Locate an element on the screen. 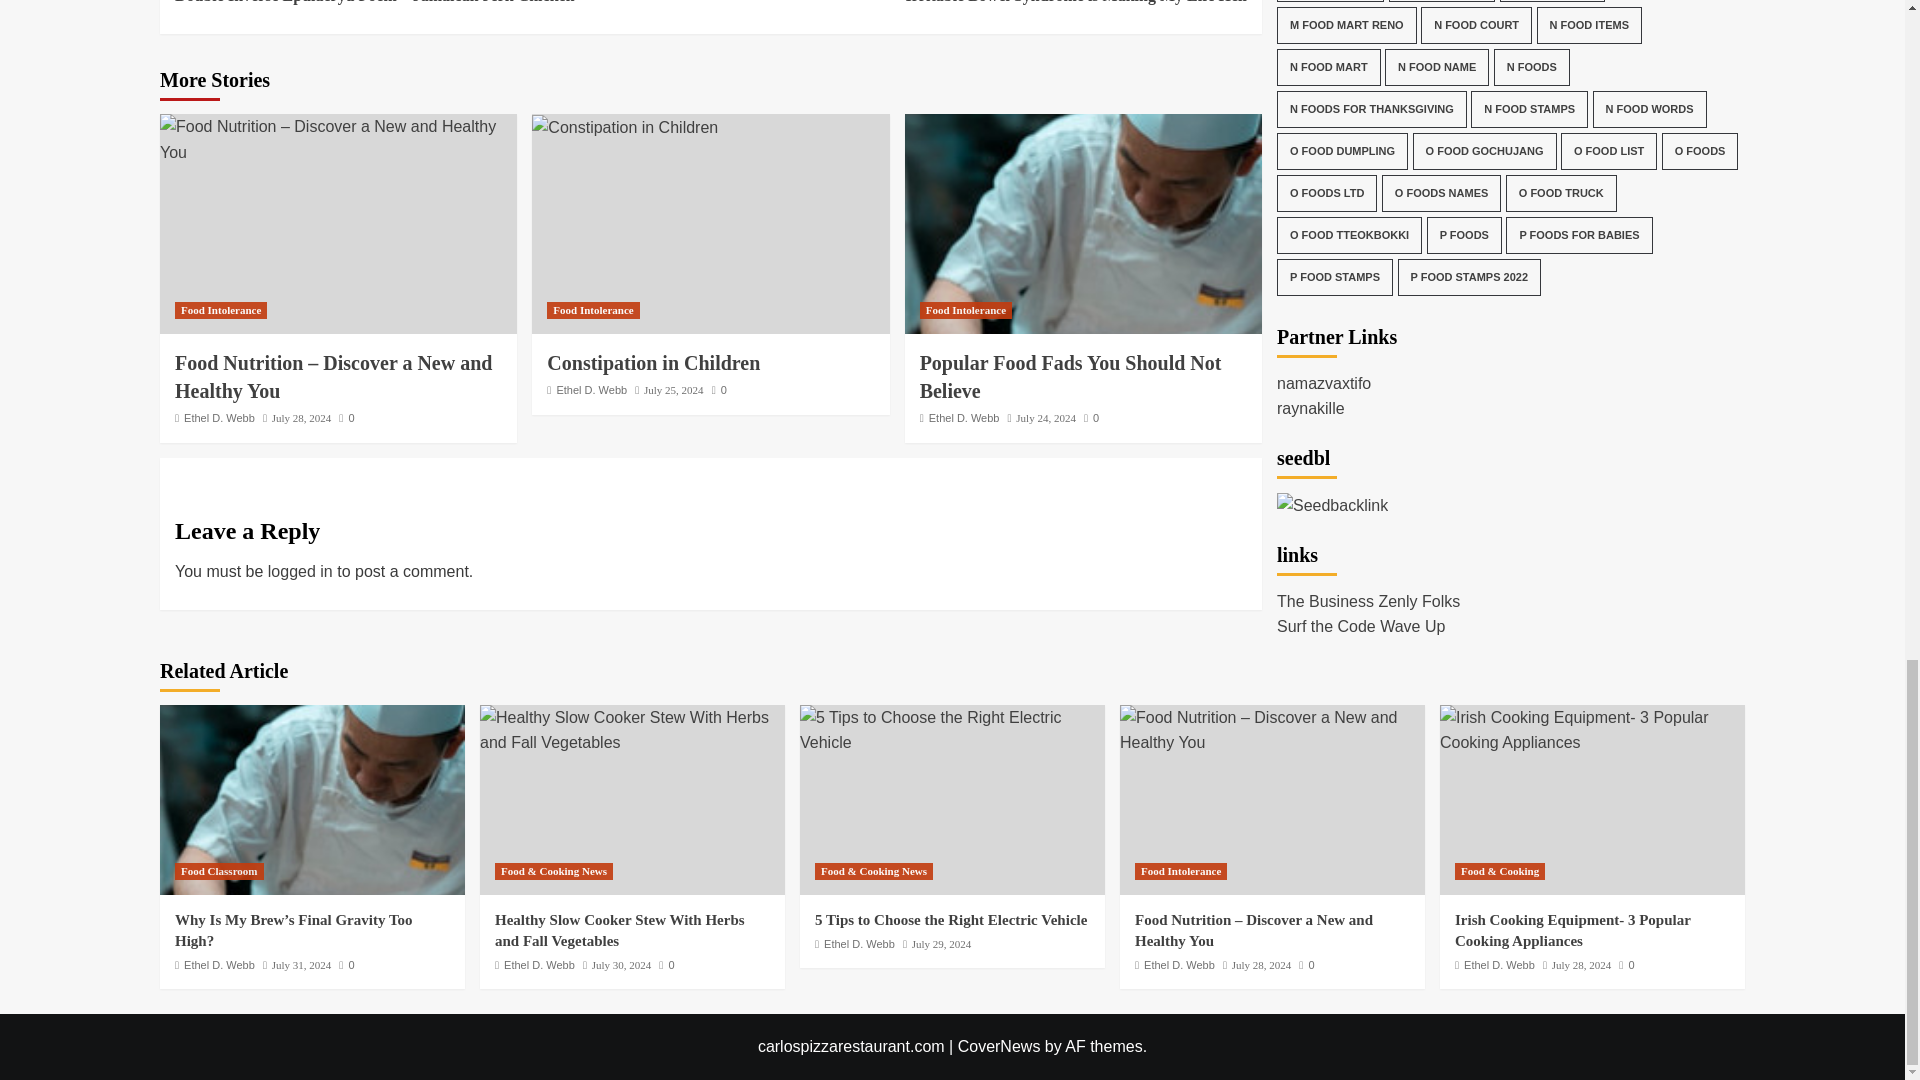 The height and width of the screenshot is (1080, 1920). July 28, 2024 is located at coordinates (654, 362).